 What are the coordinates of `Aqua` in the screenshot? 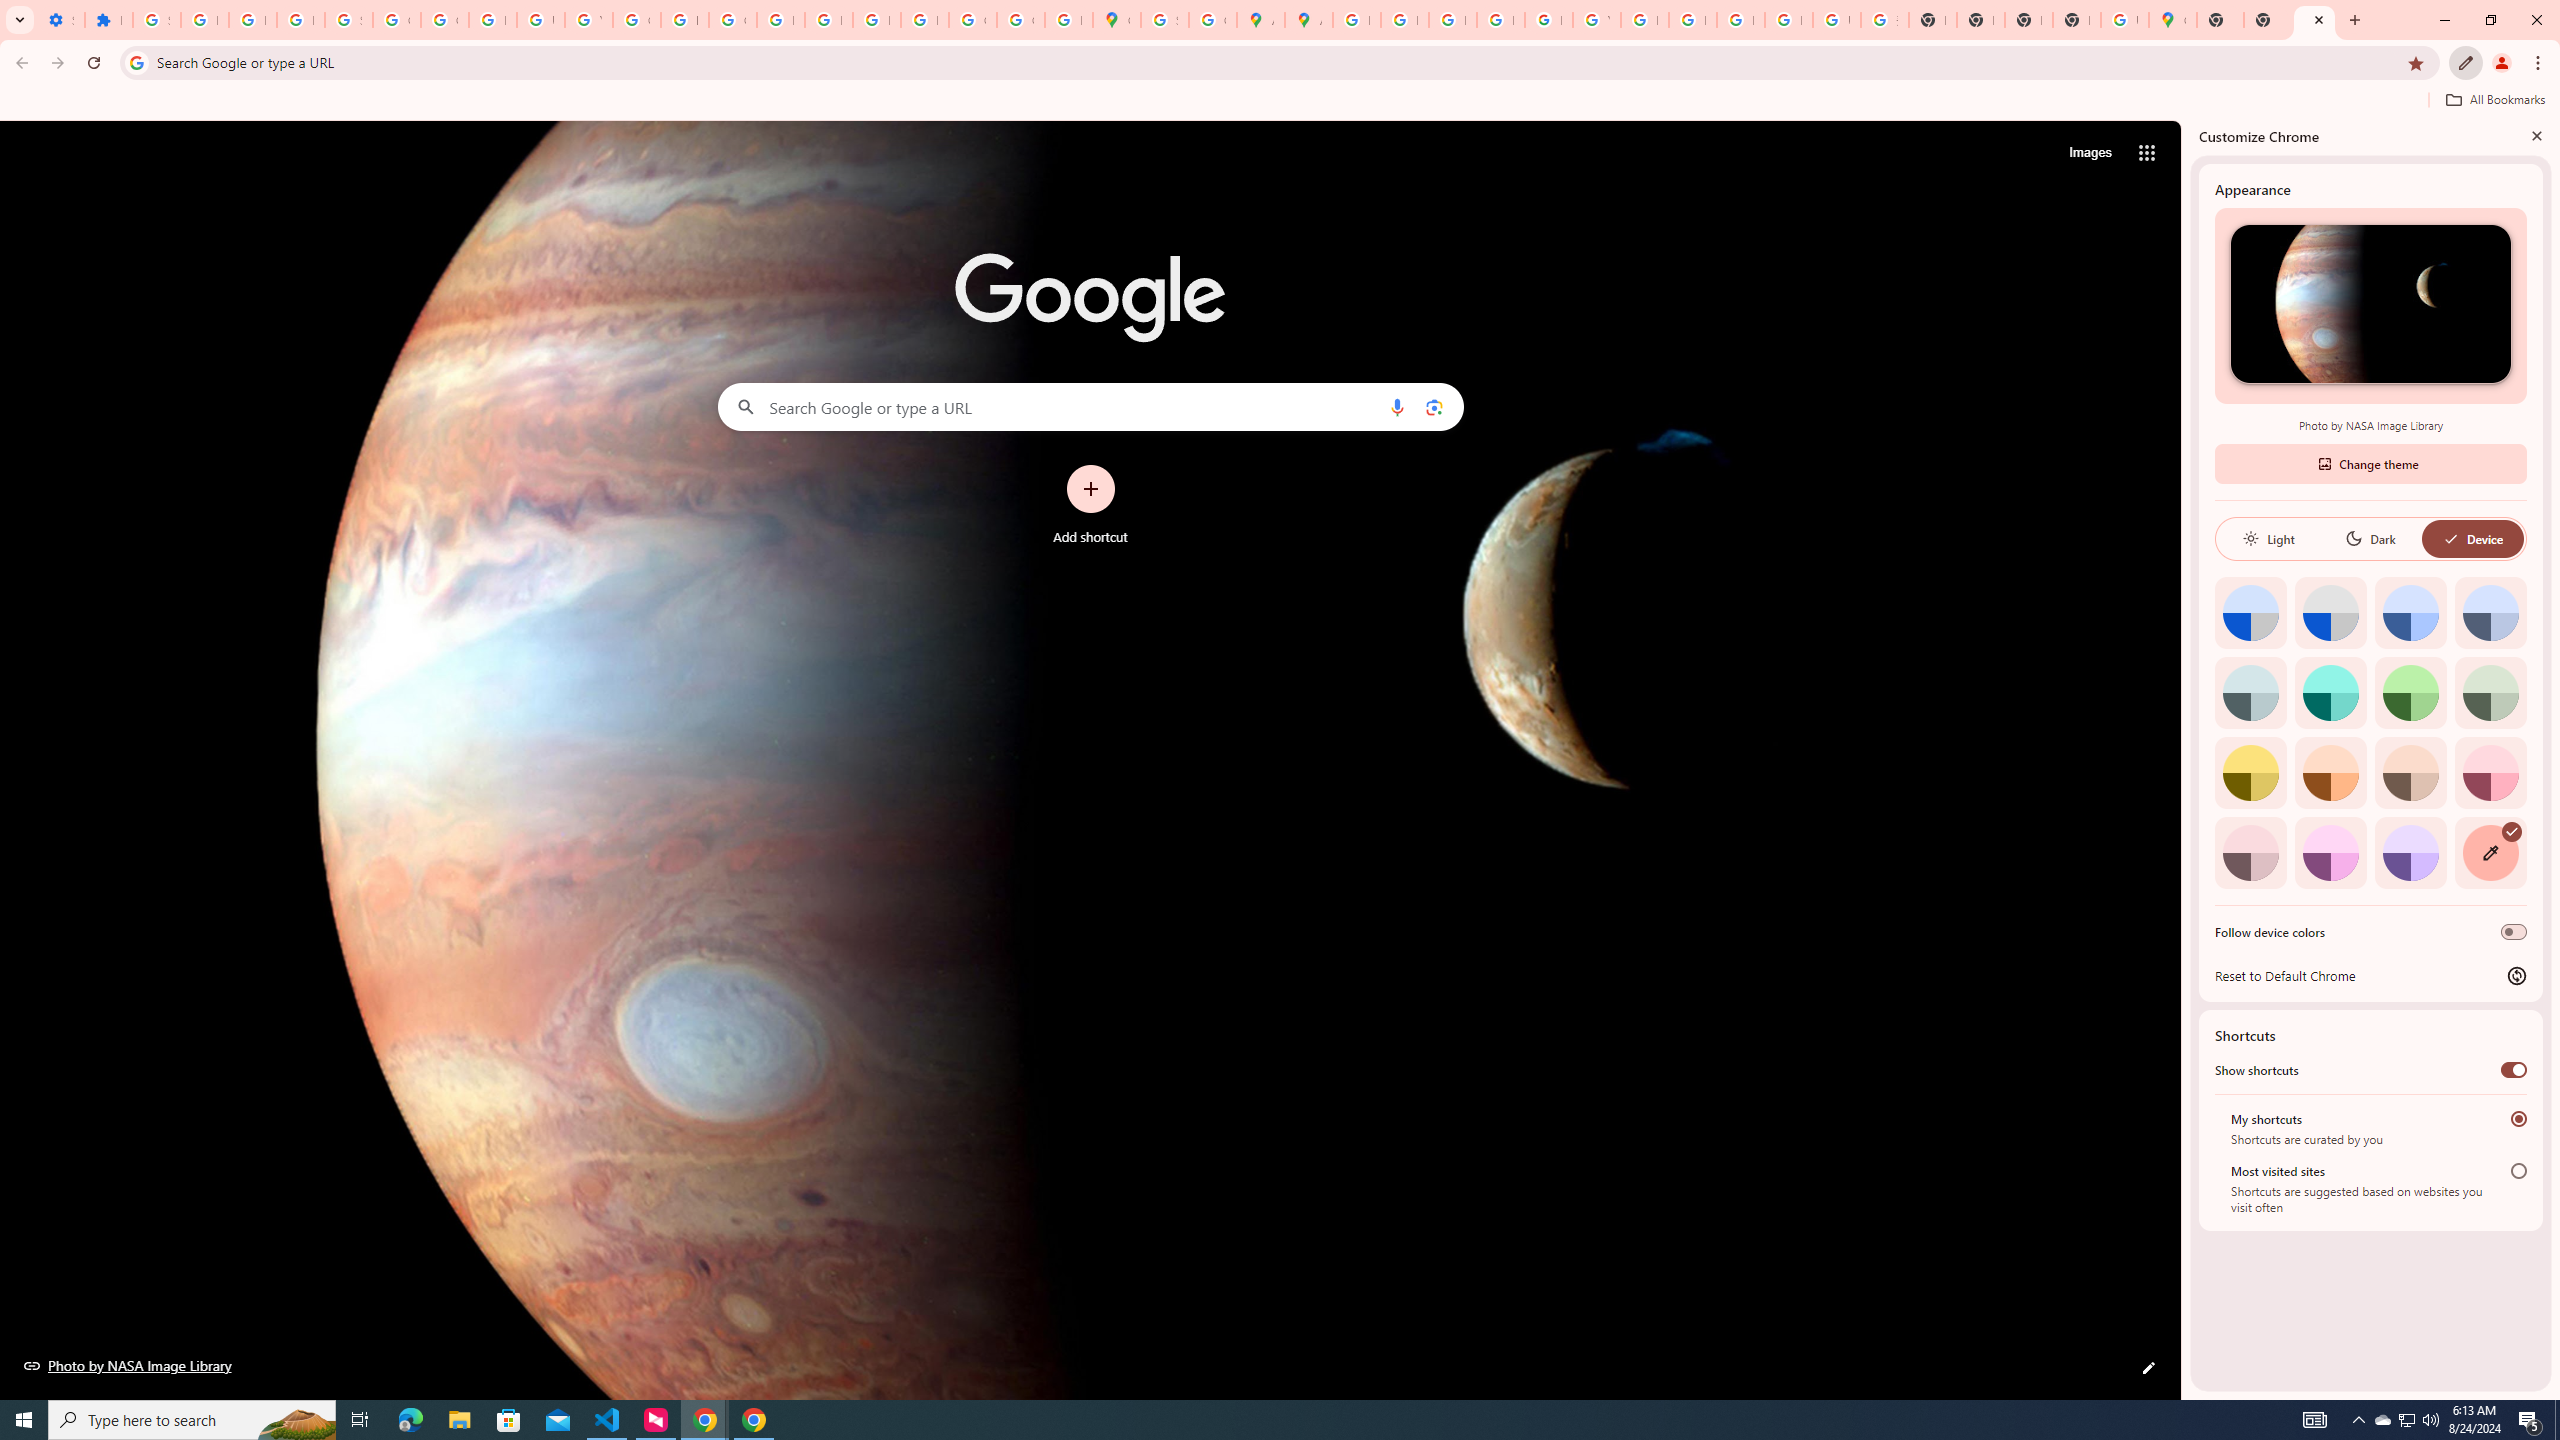 It's located at (2330, 692).